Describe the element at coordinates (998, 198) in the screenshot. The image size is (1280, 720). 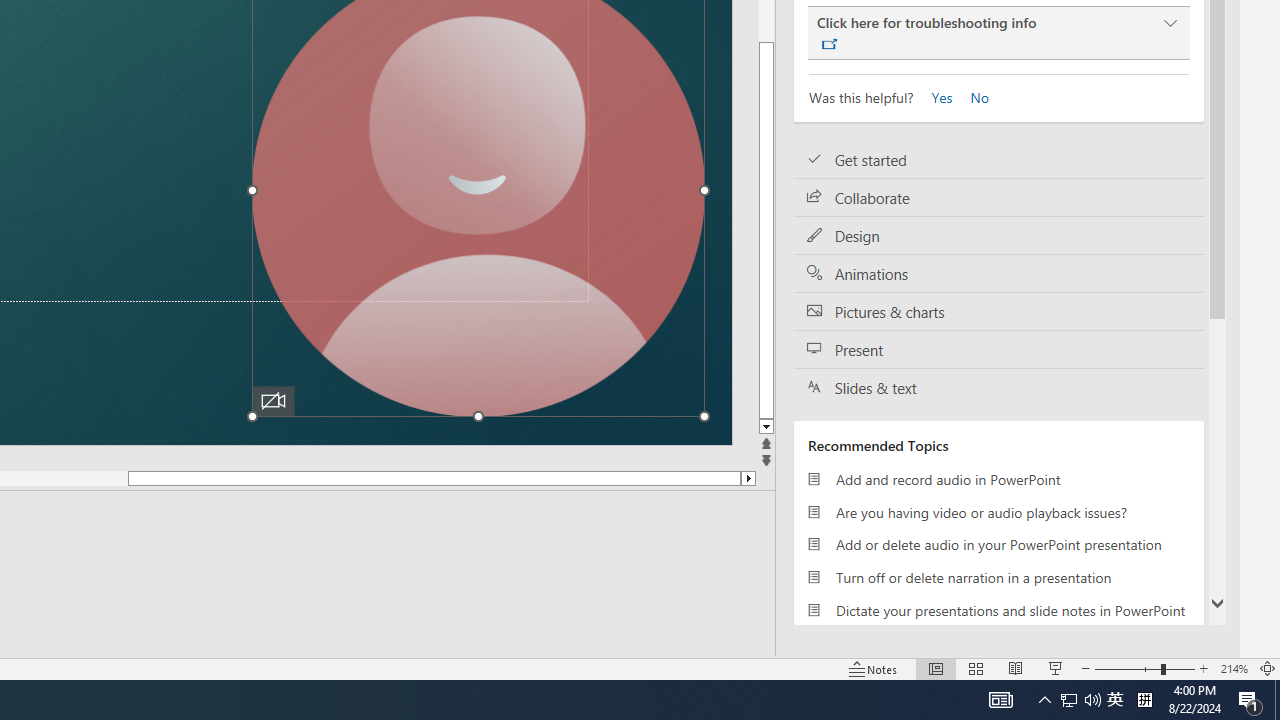
I see `Collaborate` at that location.